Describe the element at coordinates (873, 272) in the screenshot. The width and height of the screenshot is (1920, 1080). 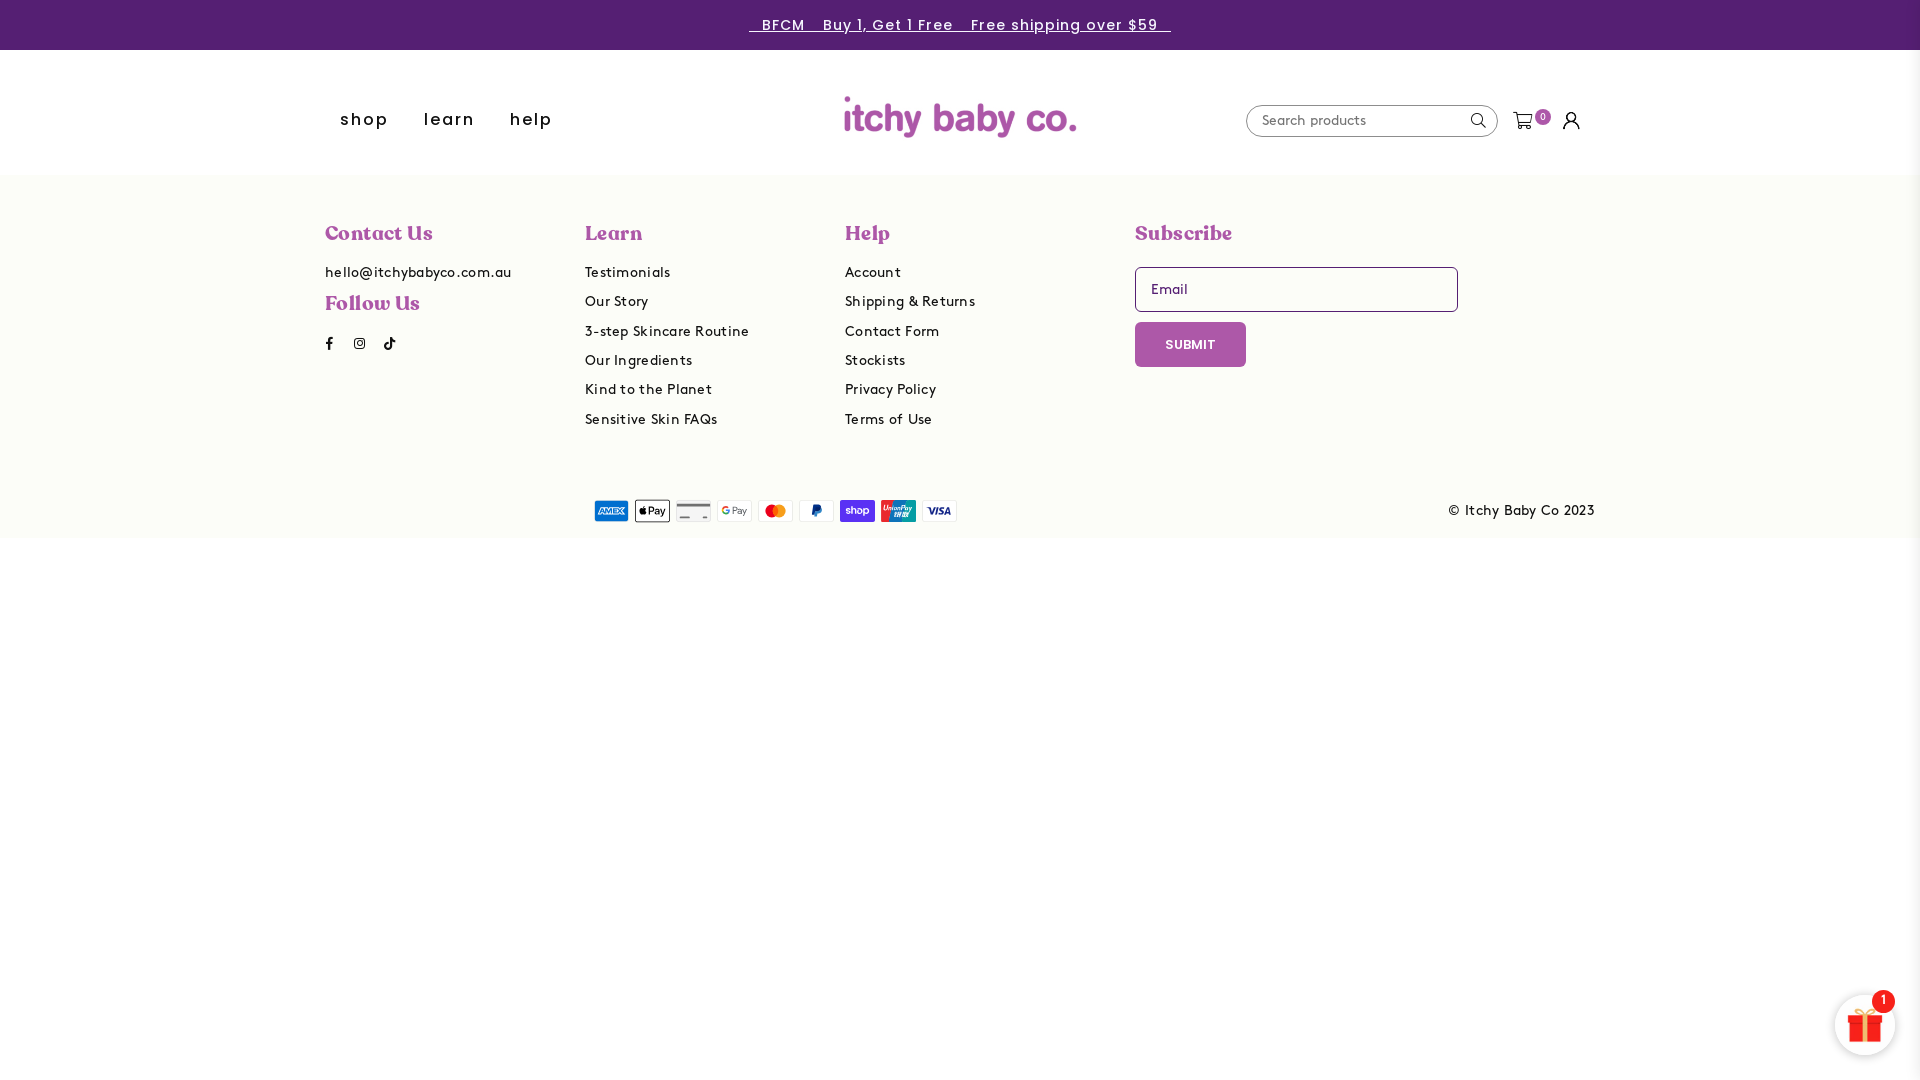
I see `Account` at that location.